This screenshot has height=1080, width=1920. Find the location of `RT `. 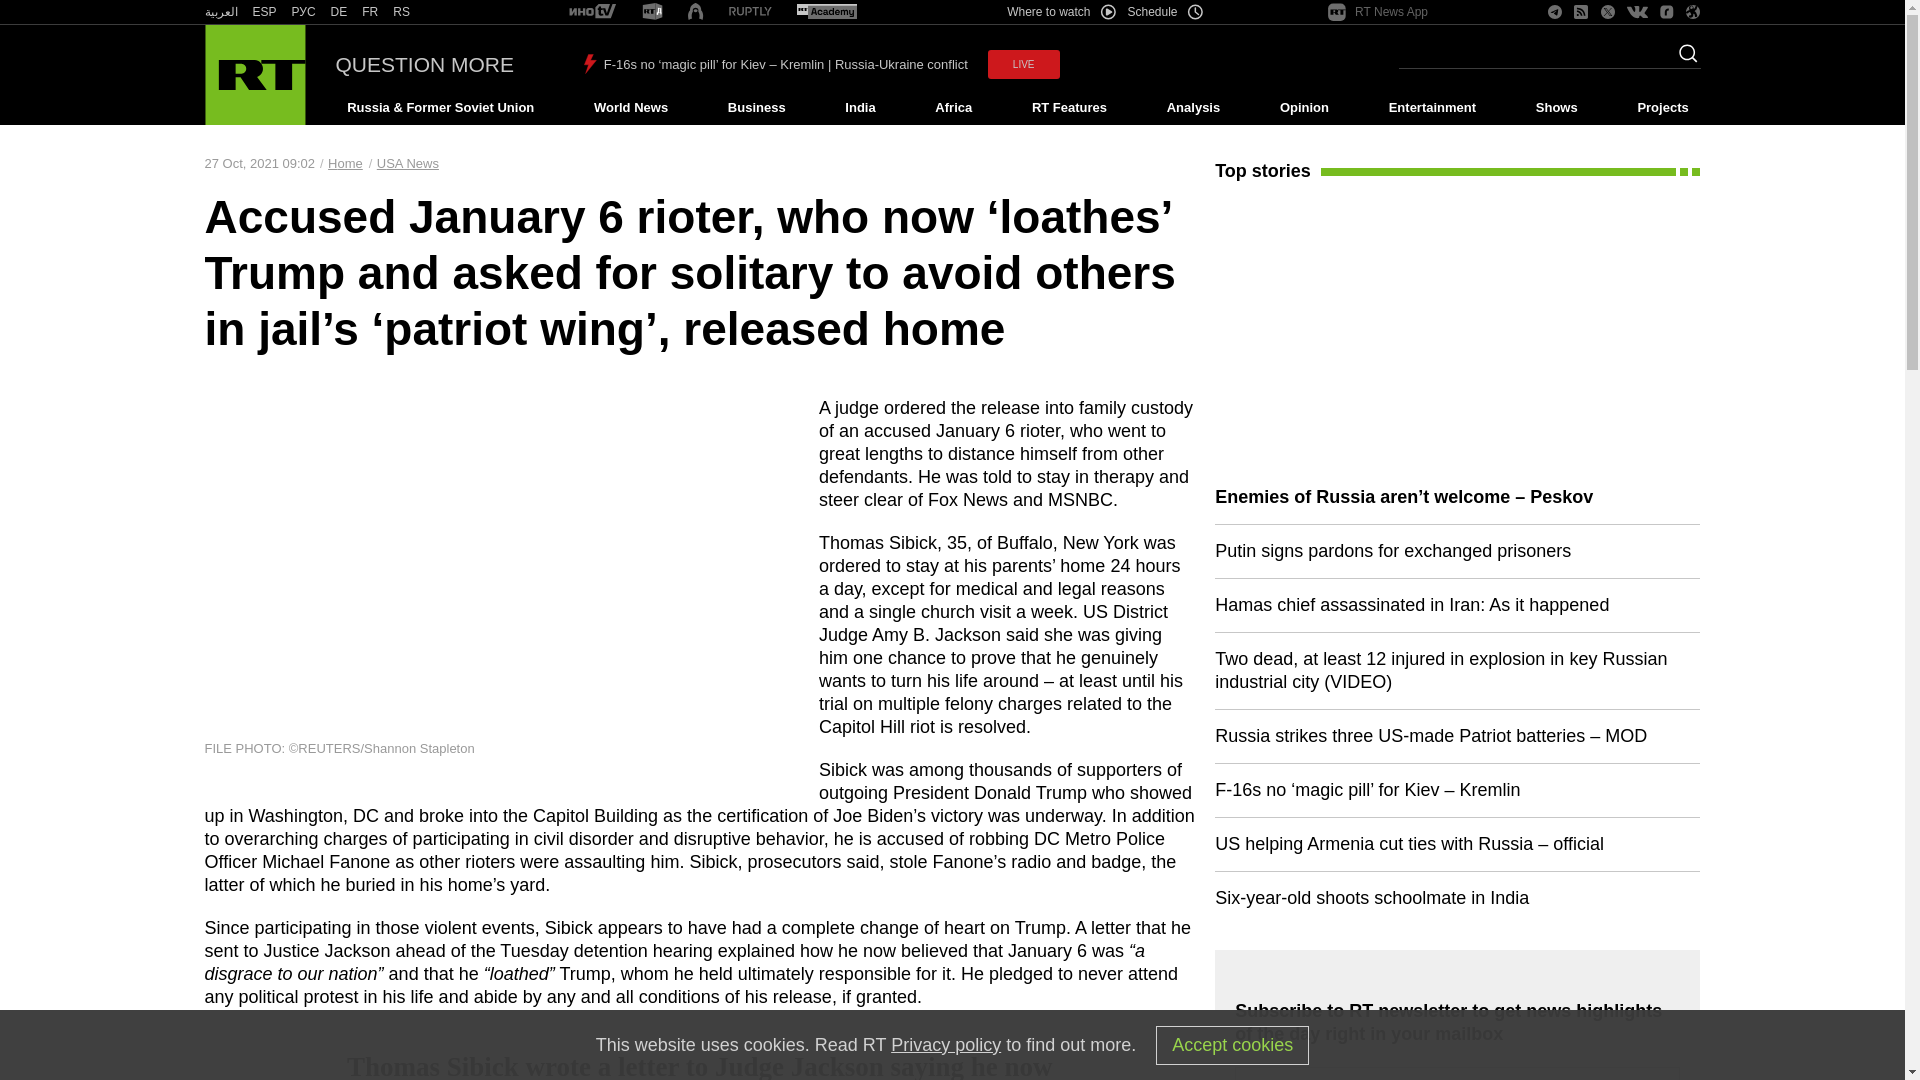

RT  is located at coordinates (338, 12).